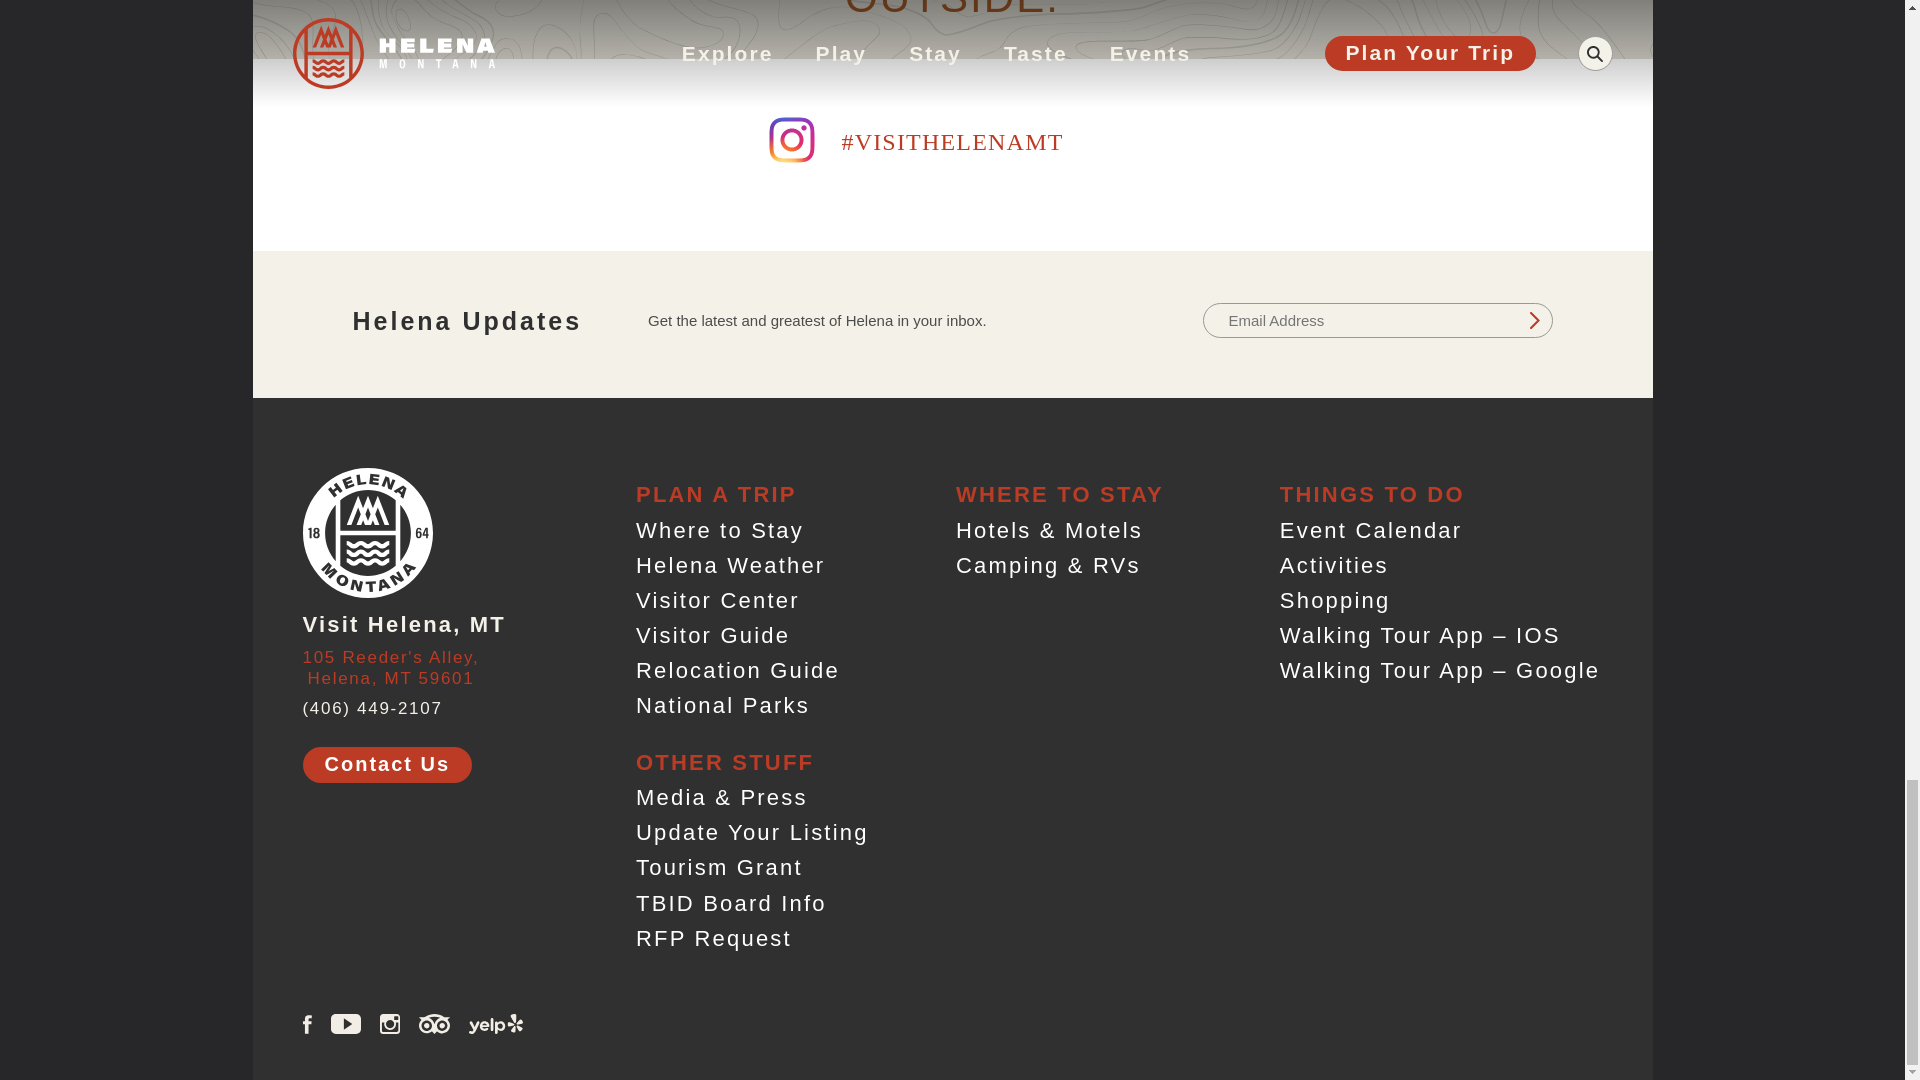 The width and height of the screenshot is (1920, 1080). Describe the element at coordinates (1534, 320) in the screenshot. I see `Shopping` at that location.